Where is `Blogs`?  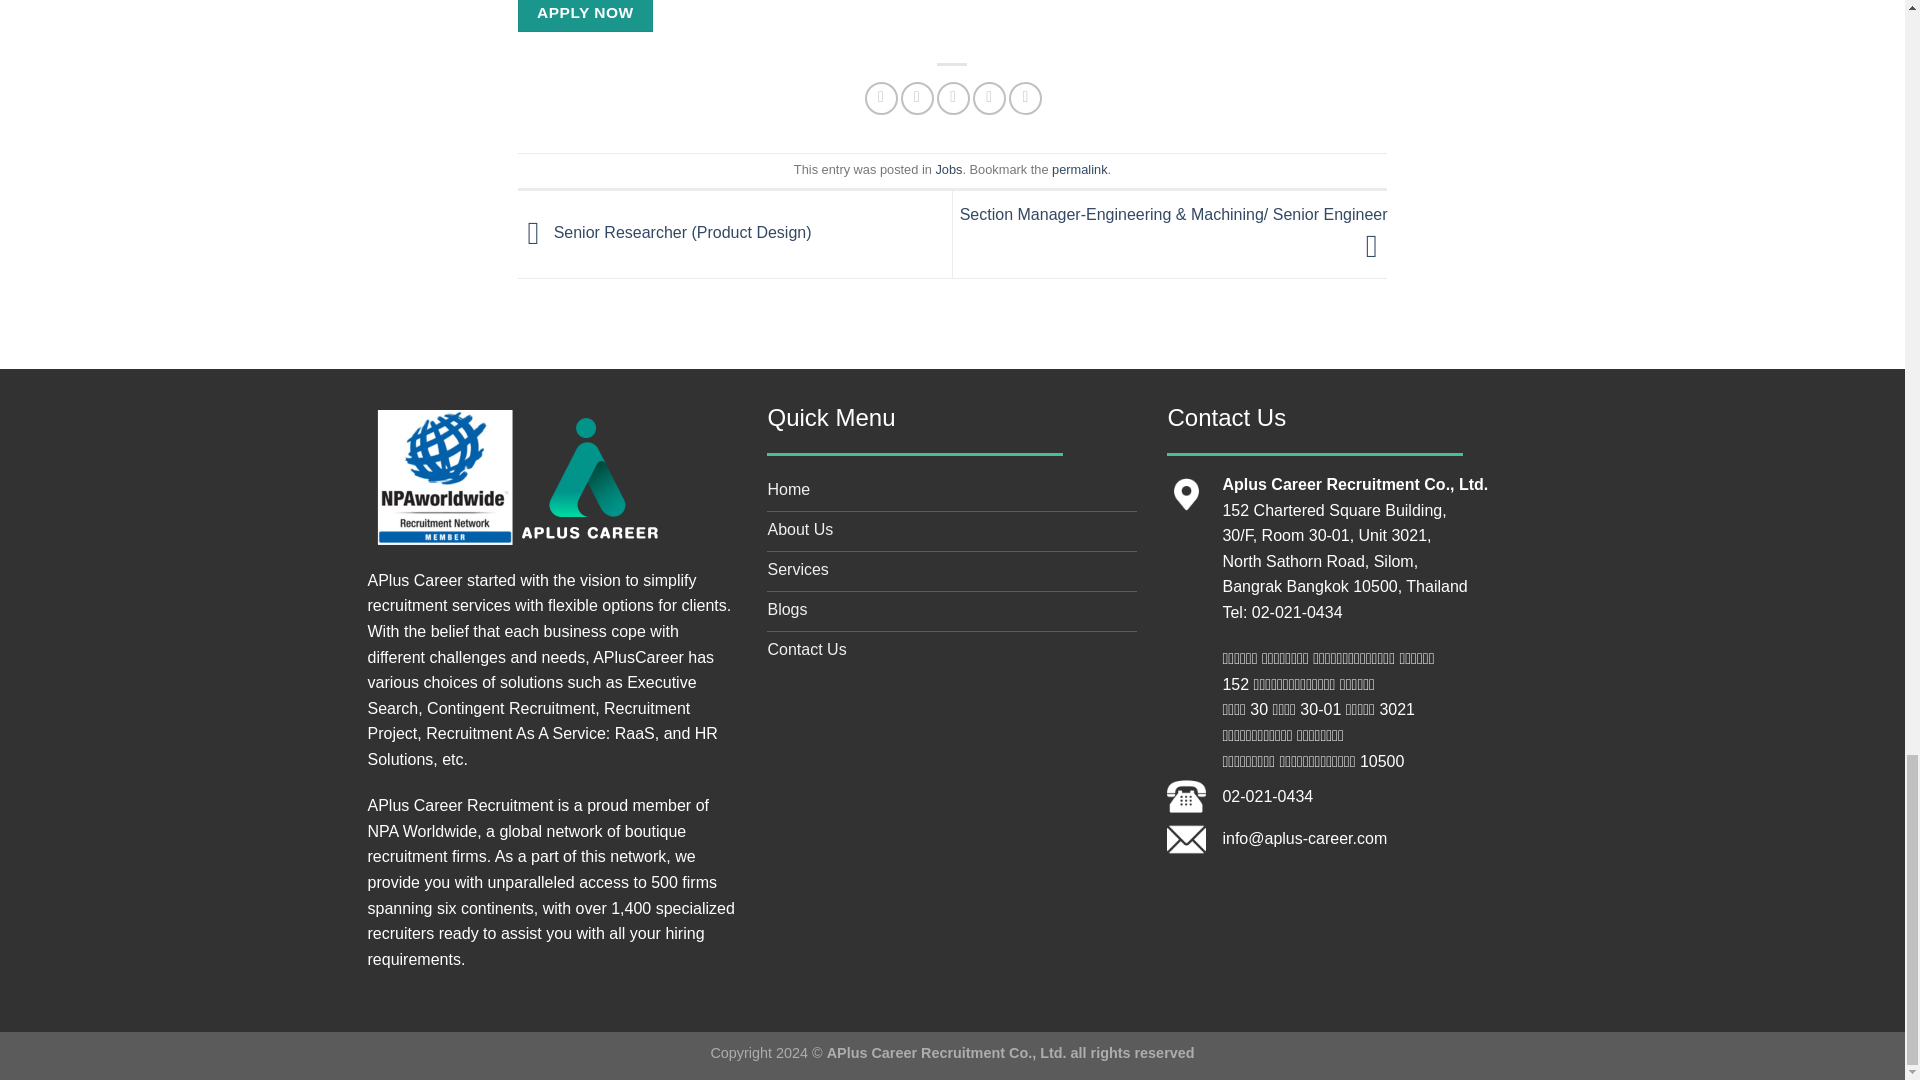 Blogs is located at coordinates (951, 611).